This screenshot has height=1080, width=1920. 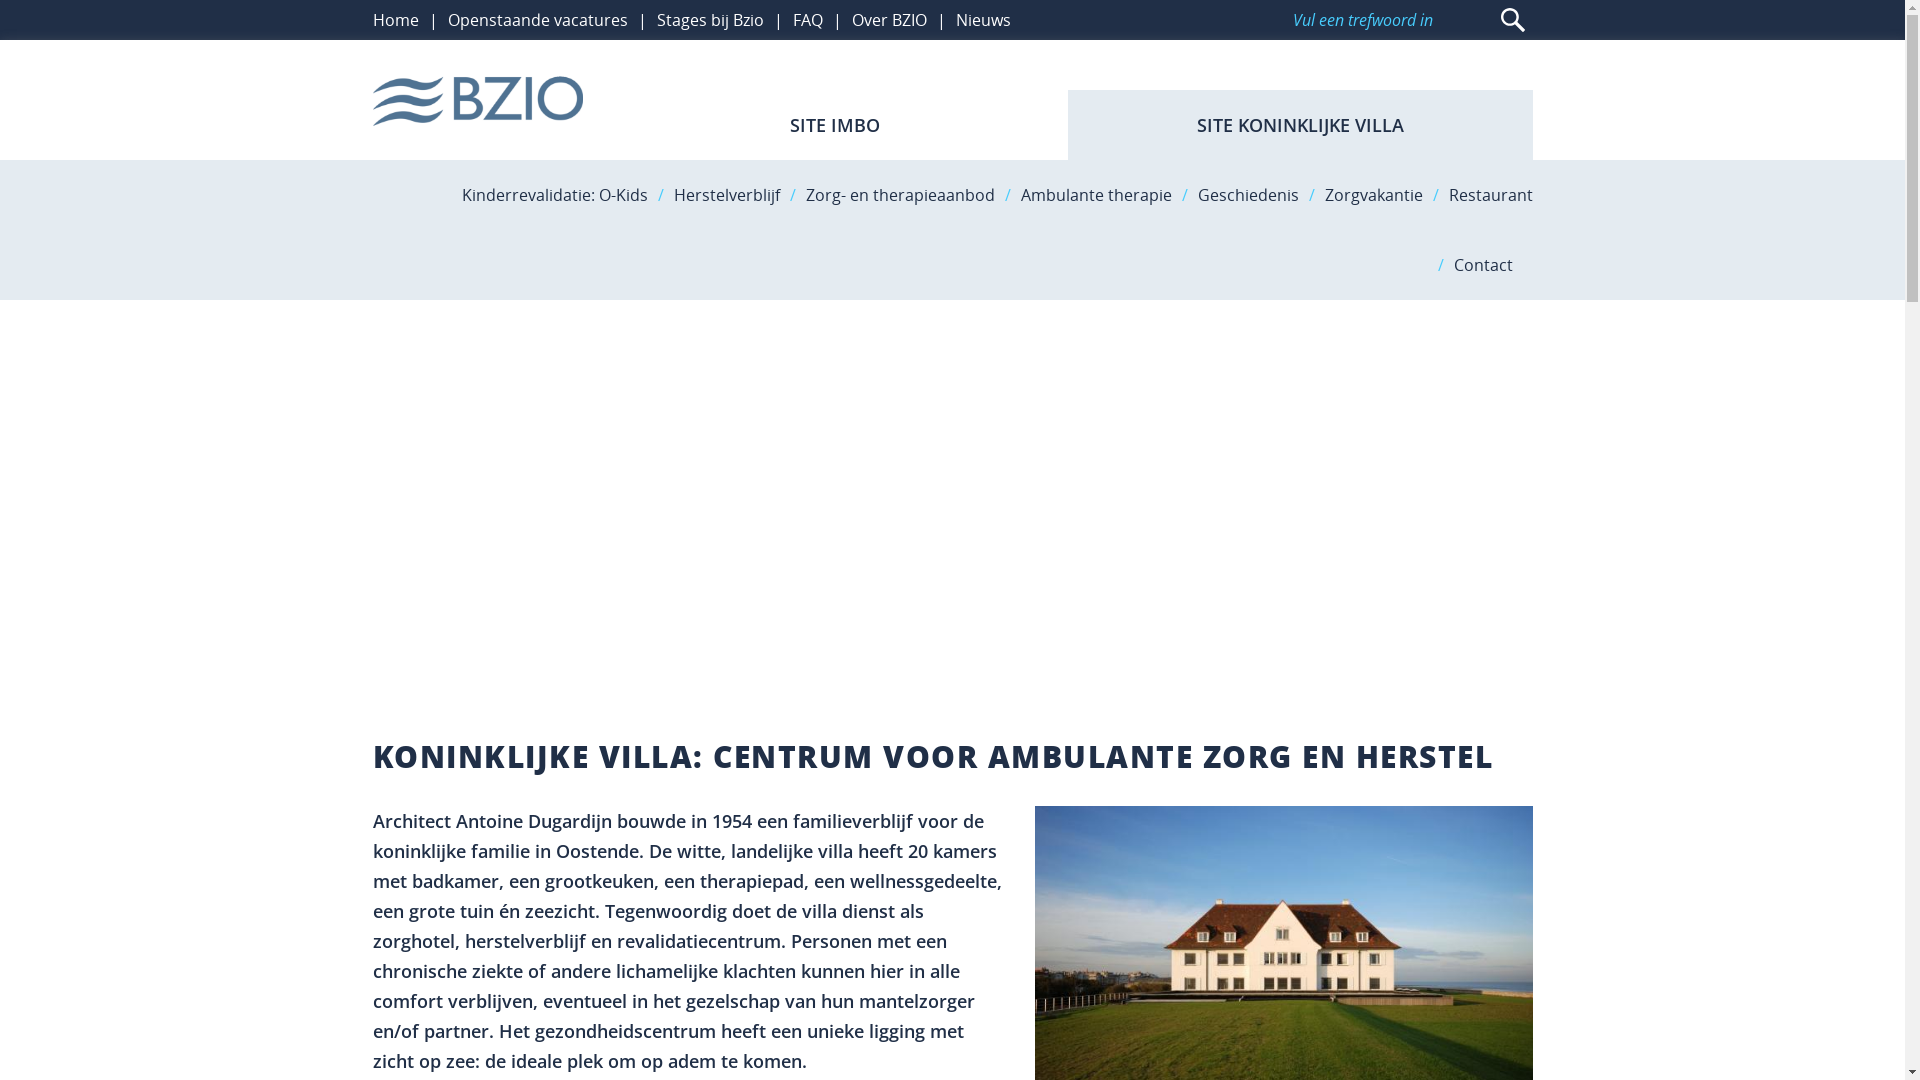 What do you see at coordinates (890, 20) in the screenshot?
I see `Over BZIO` at bounding box center [890, 20].